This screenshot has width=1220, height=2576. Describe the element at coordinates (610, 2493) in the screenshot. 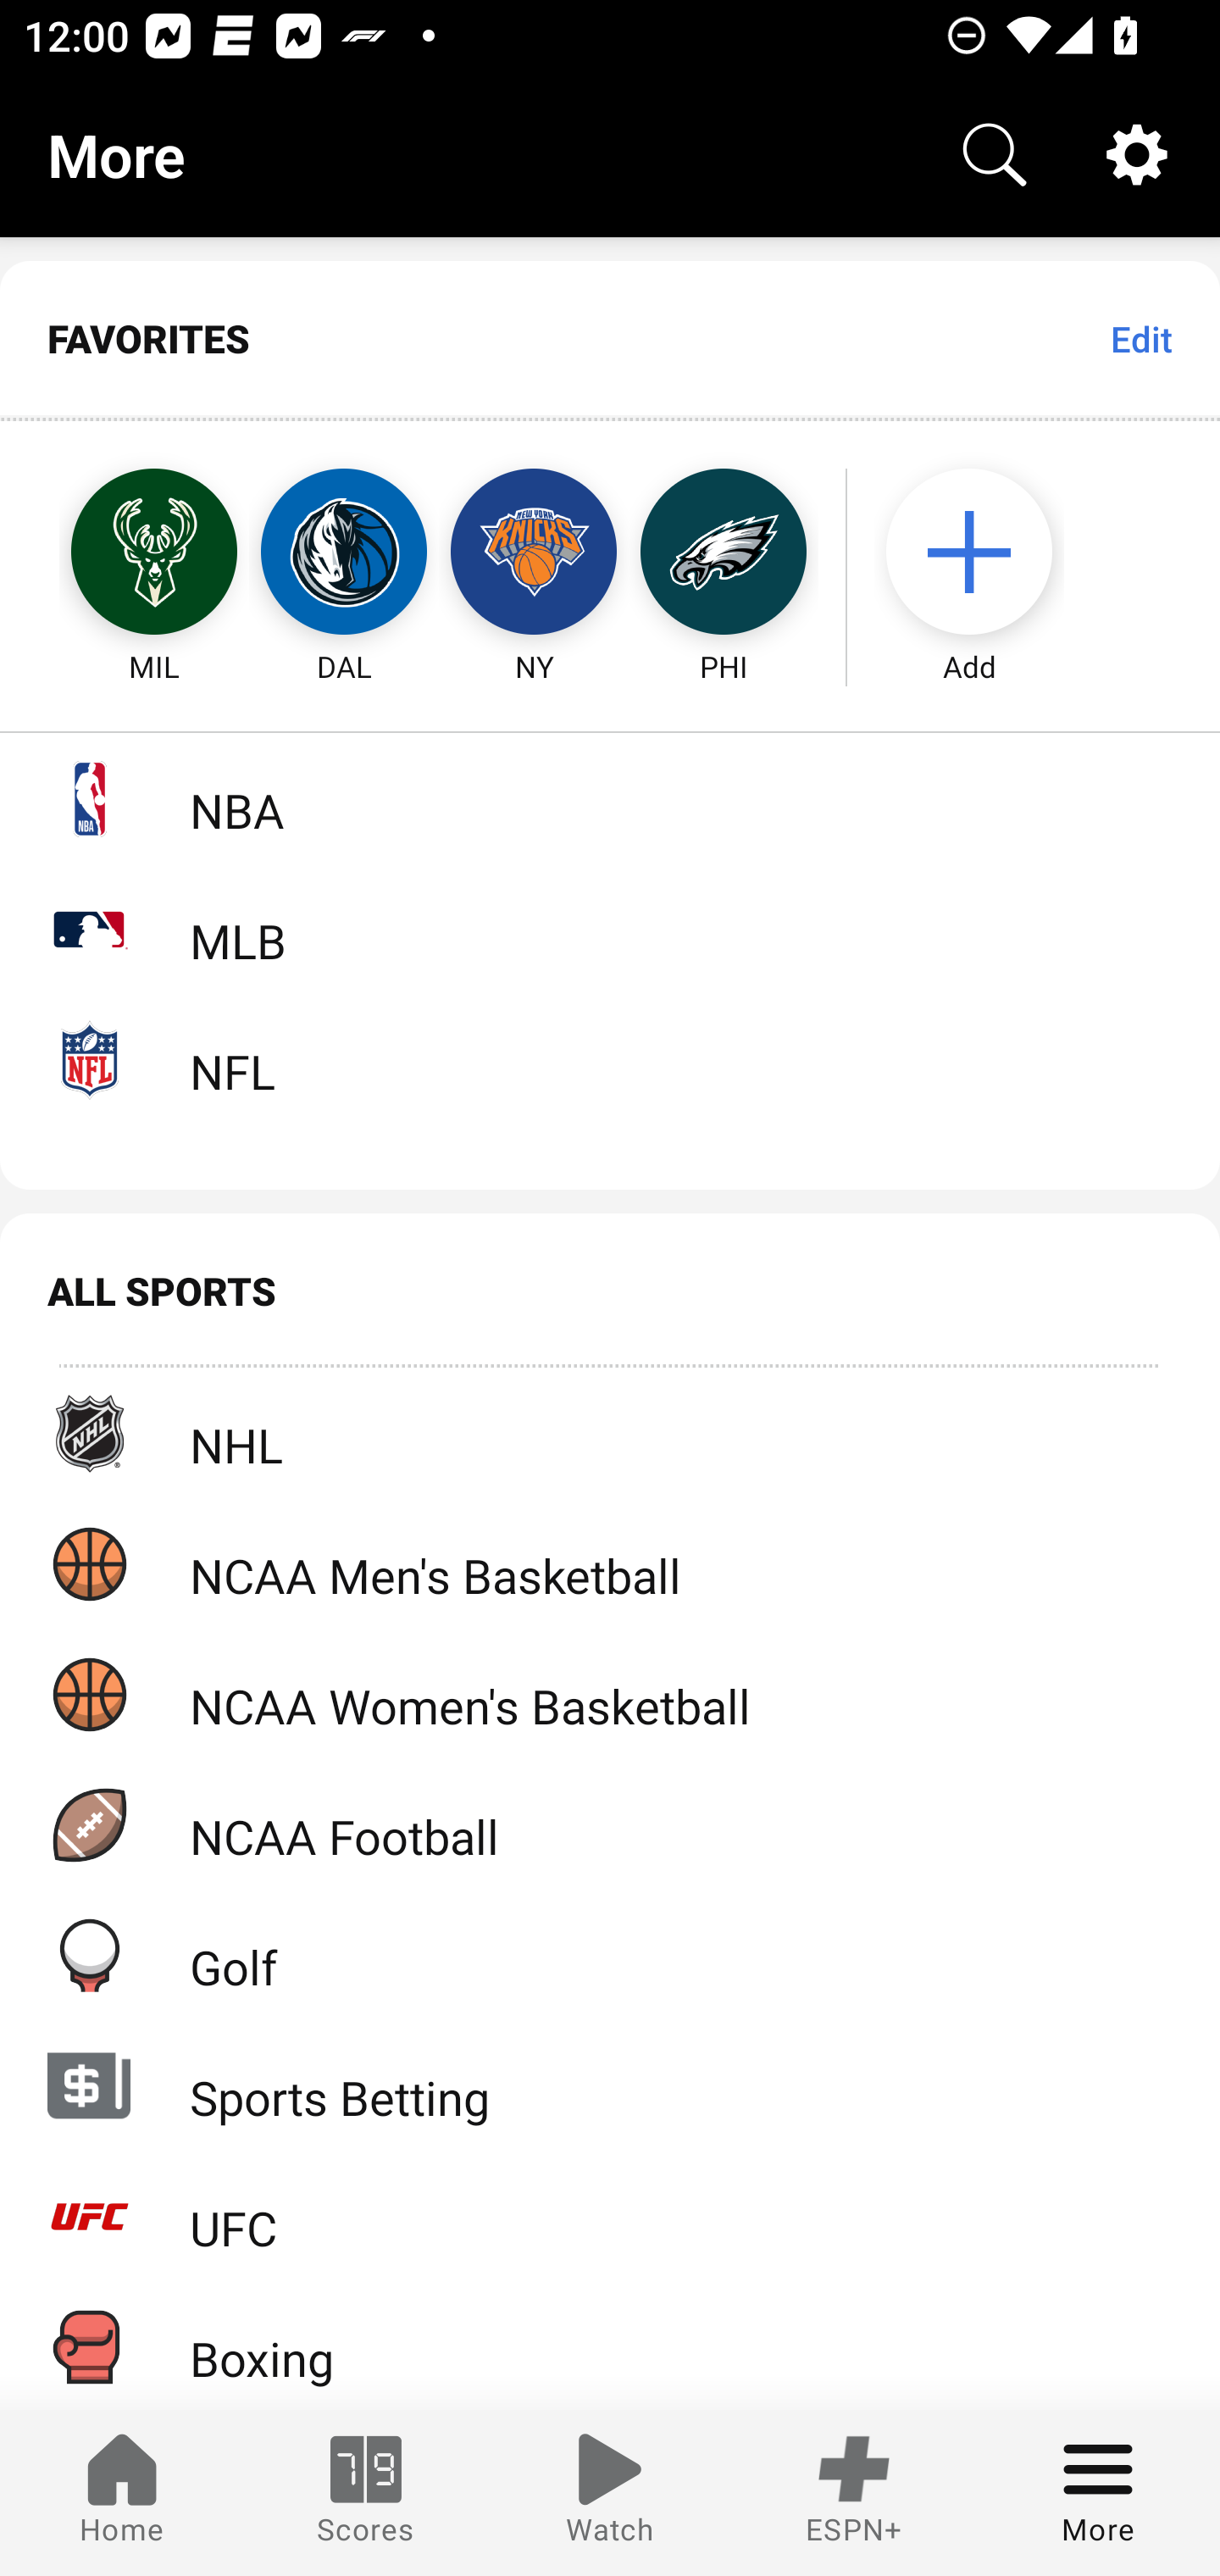

I see `Watch` at that location.